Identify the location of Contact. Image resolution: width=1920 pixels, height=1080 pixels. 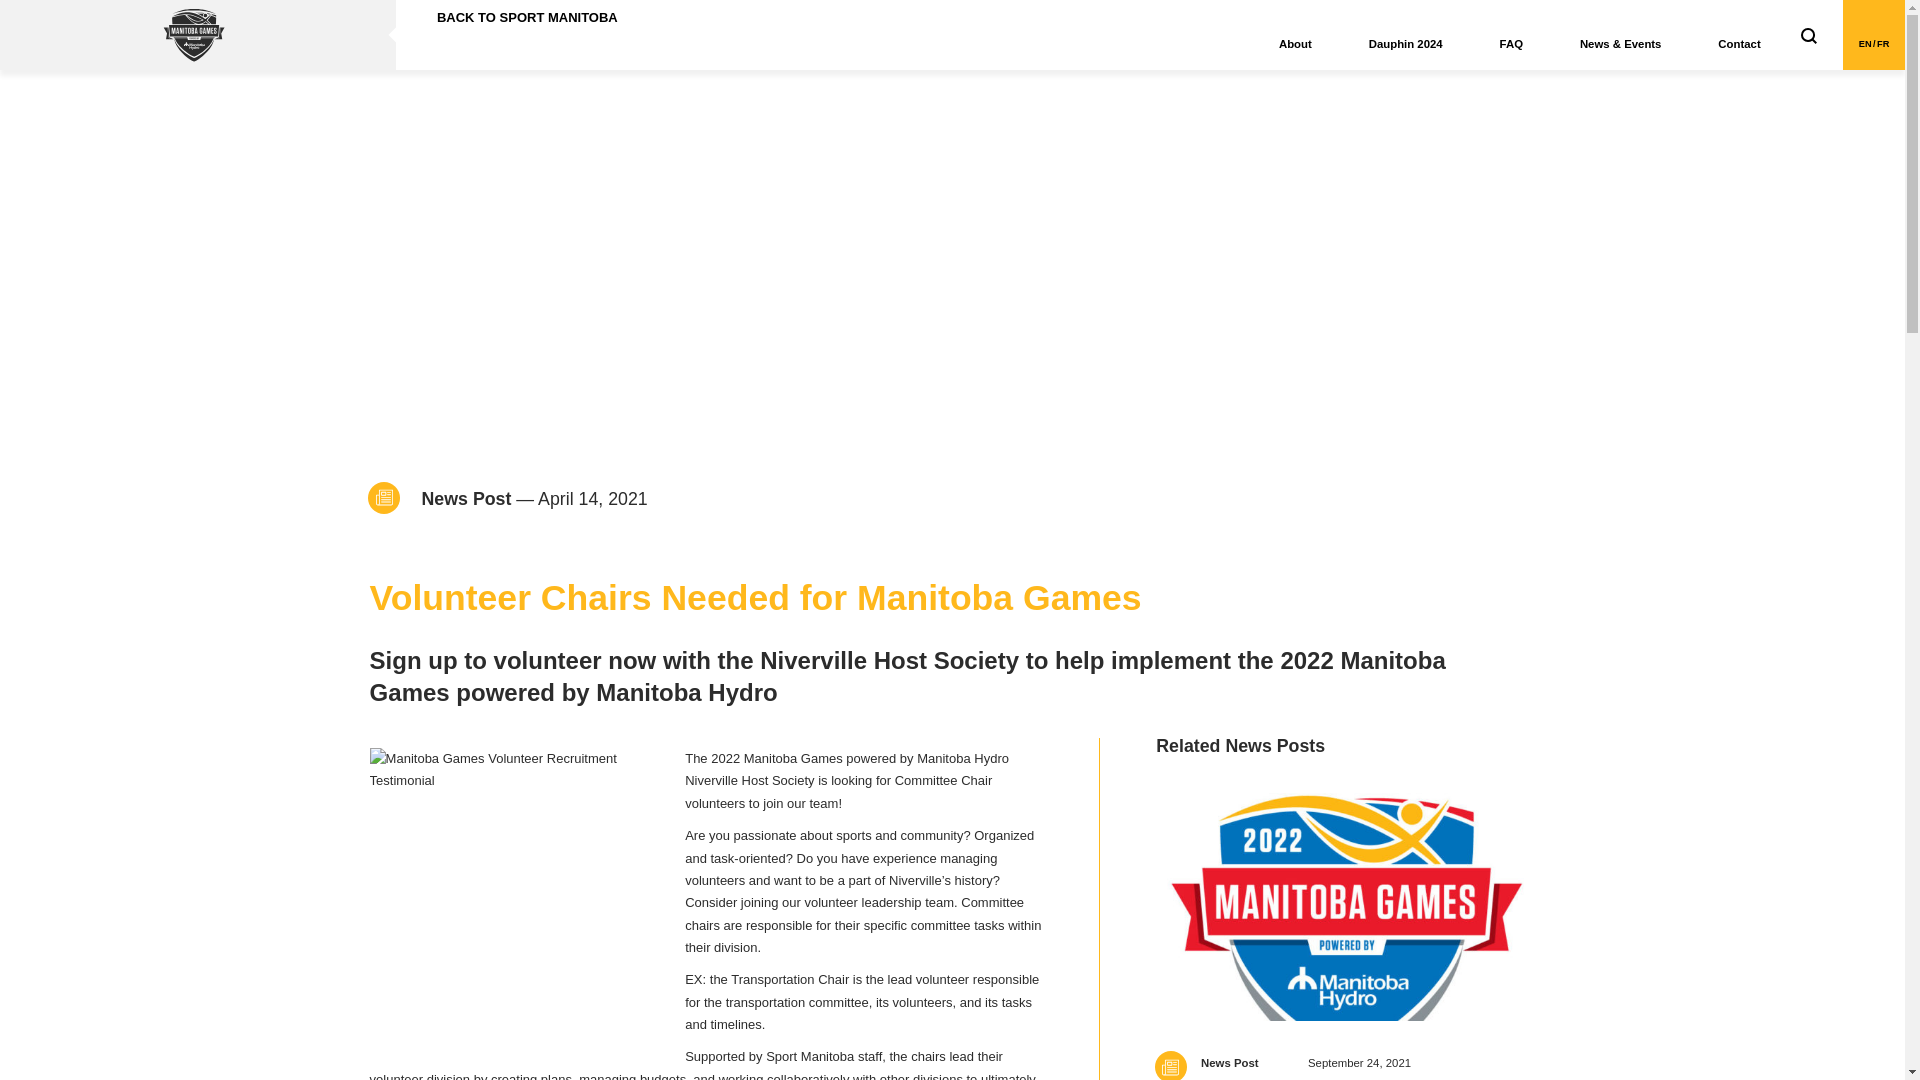
(1739, 35).